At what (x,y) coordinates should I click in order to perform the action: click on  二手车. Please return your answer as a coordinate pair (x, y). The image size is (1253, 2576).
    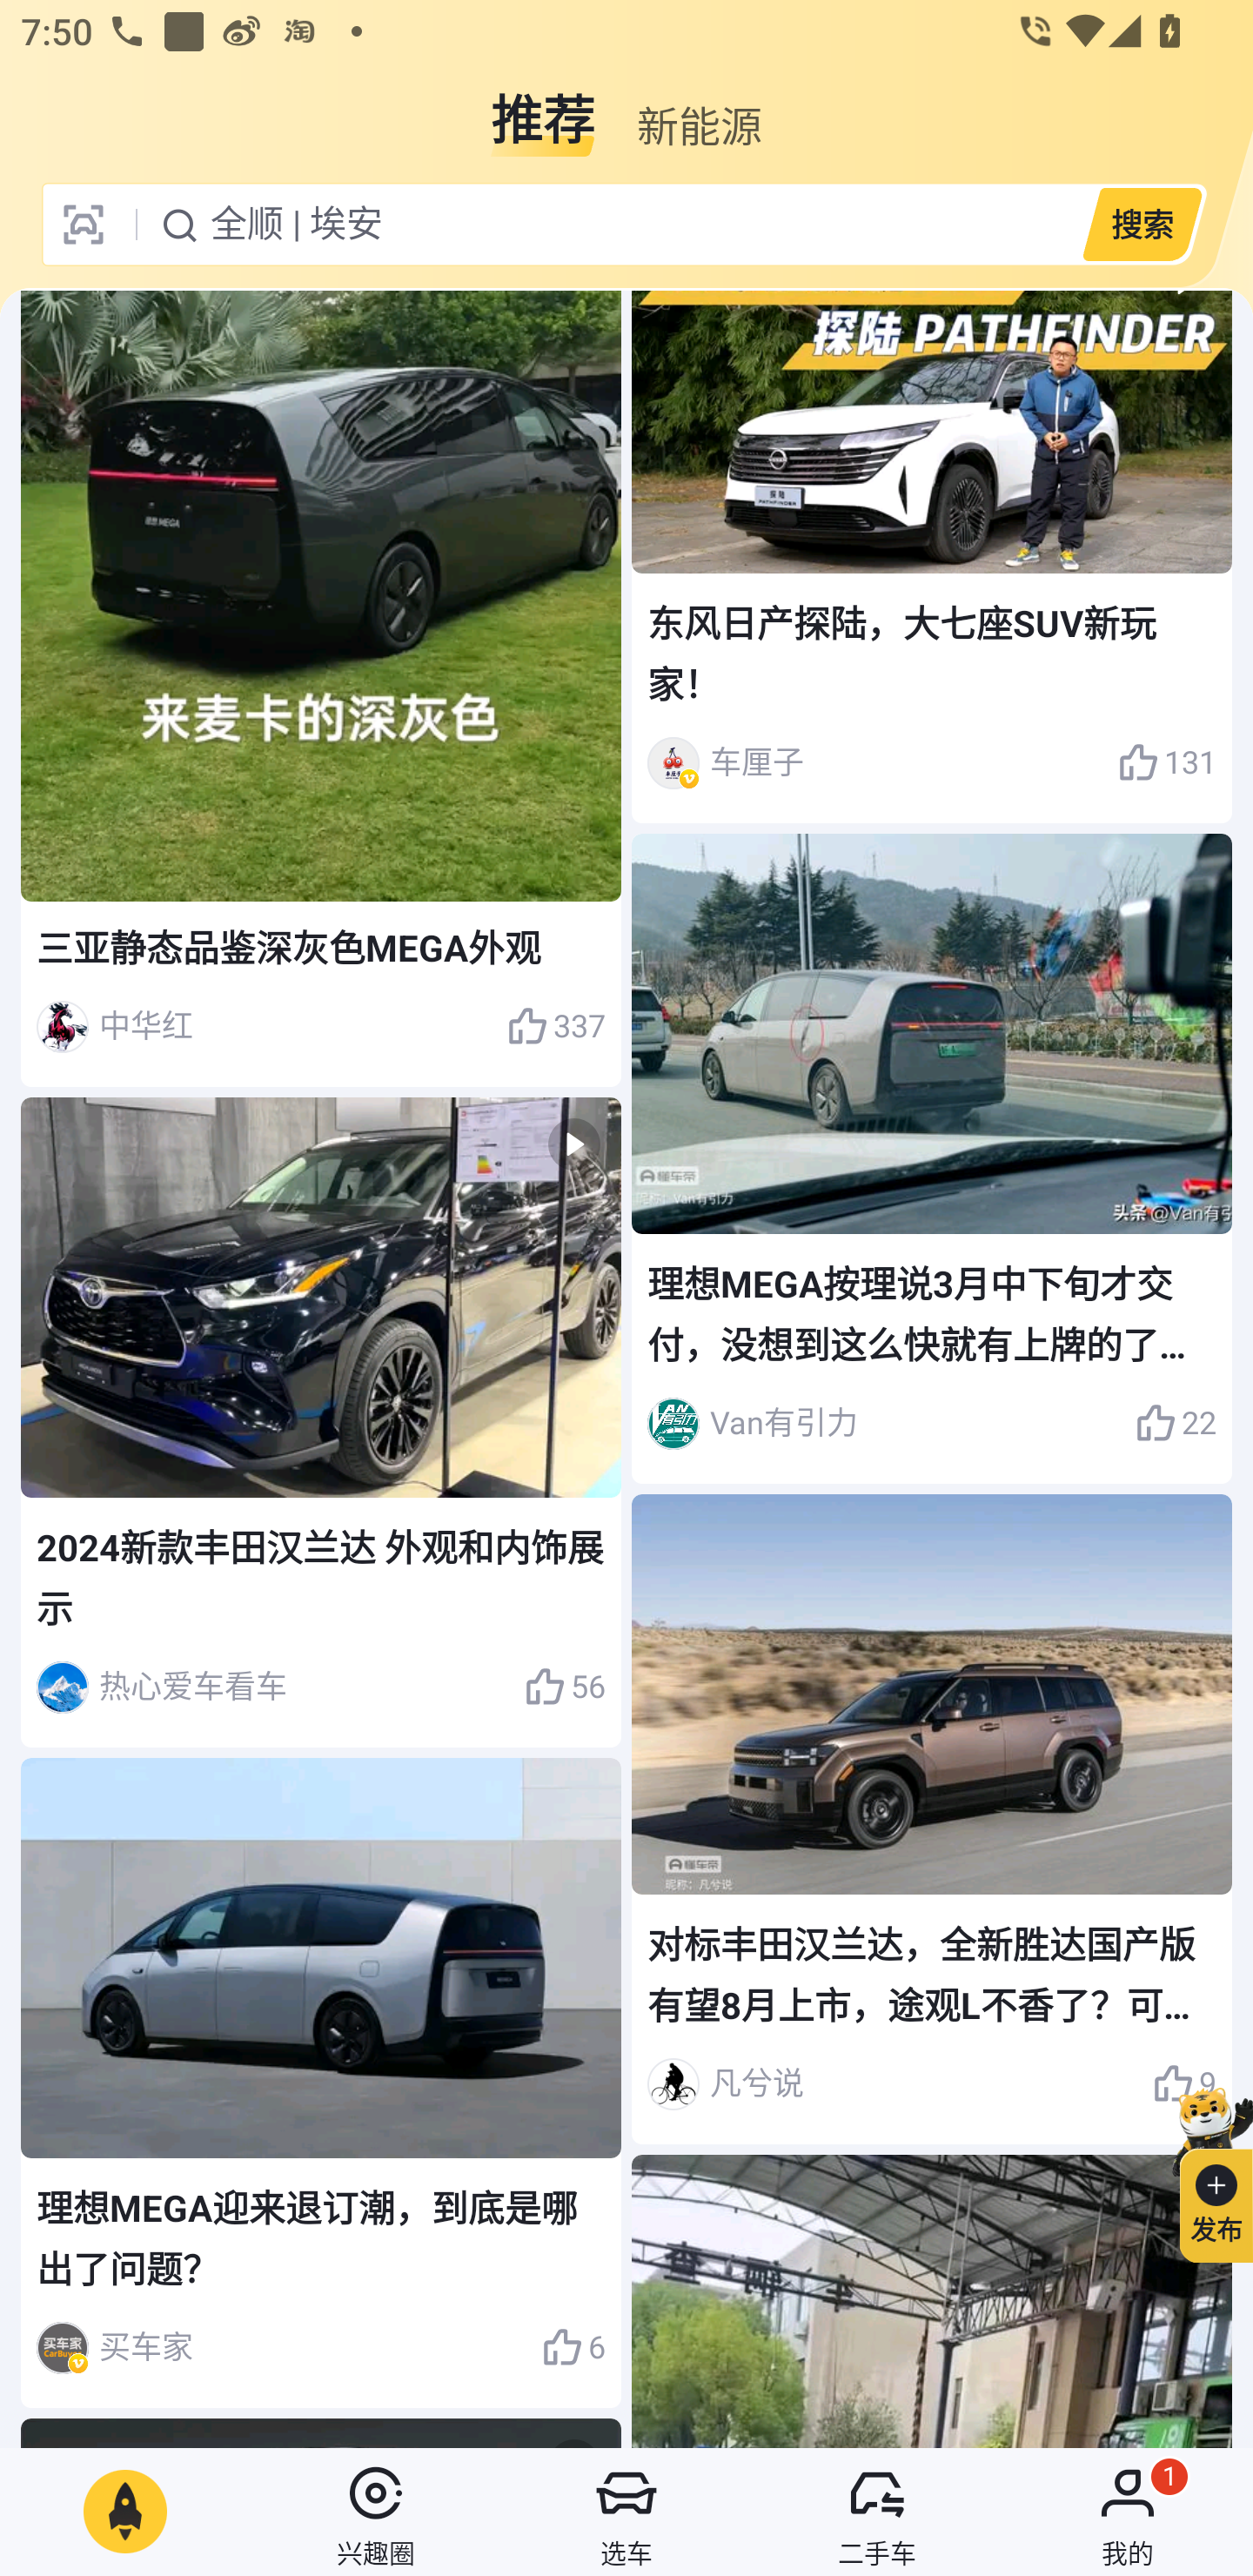
    Looking at the image, I should click on (877, 2512).